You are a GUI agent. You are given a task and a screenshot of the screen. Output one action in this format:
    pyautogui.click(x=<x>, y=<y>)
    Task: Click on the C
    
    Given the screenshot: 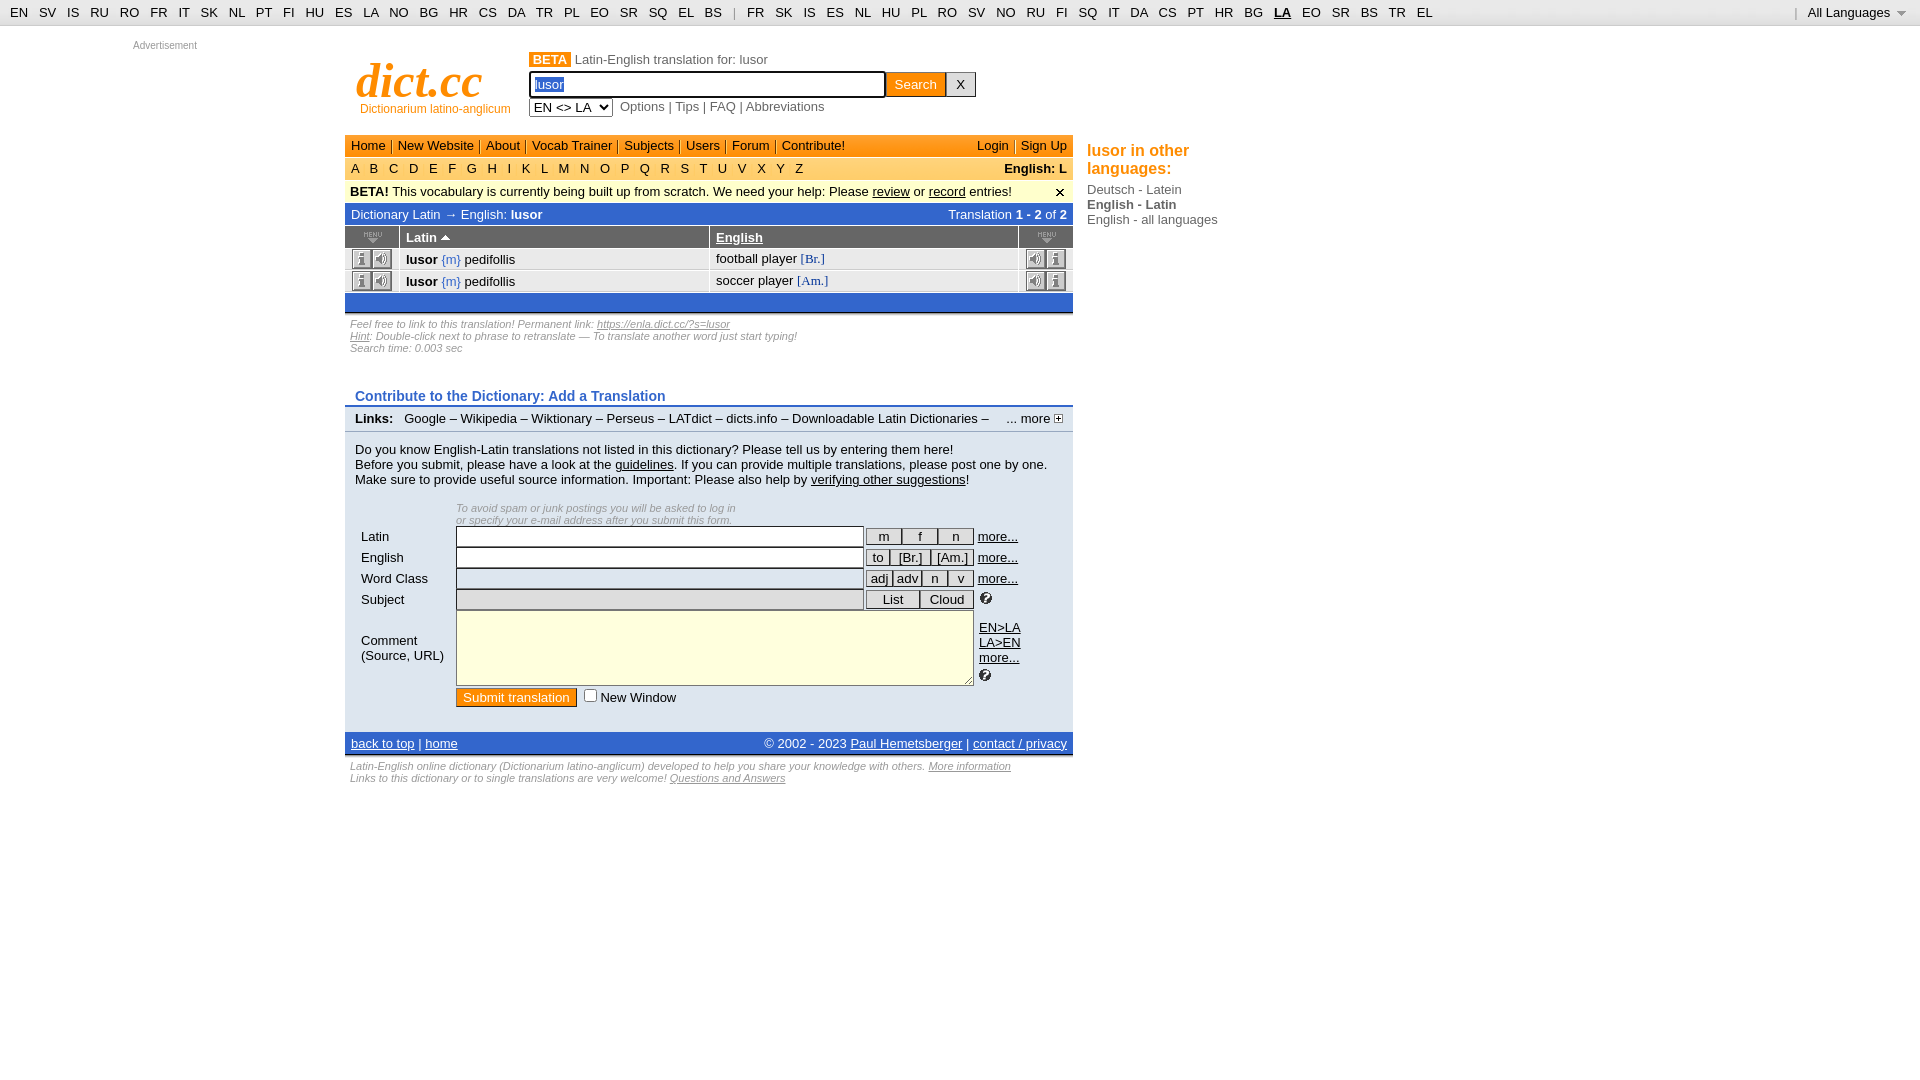 What is the action you would take?
    pyautogui.click(x=394, y=168)
    